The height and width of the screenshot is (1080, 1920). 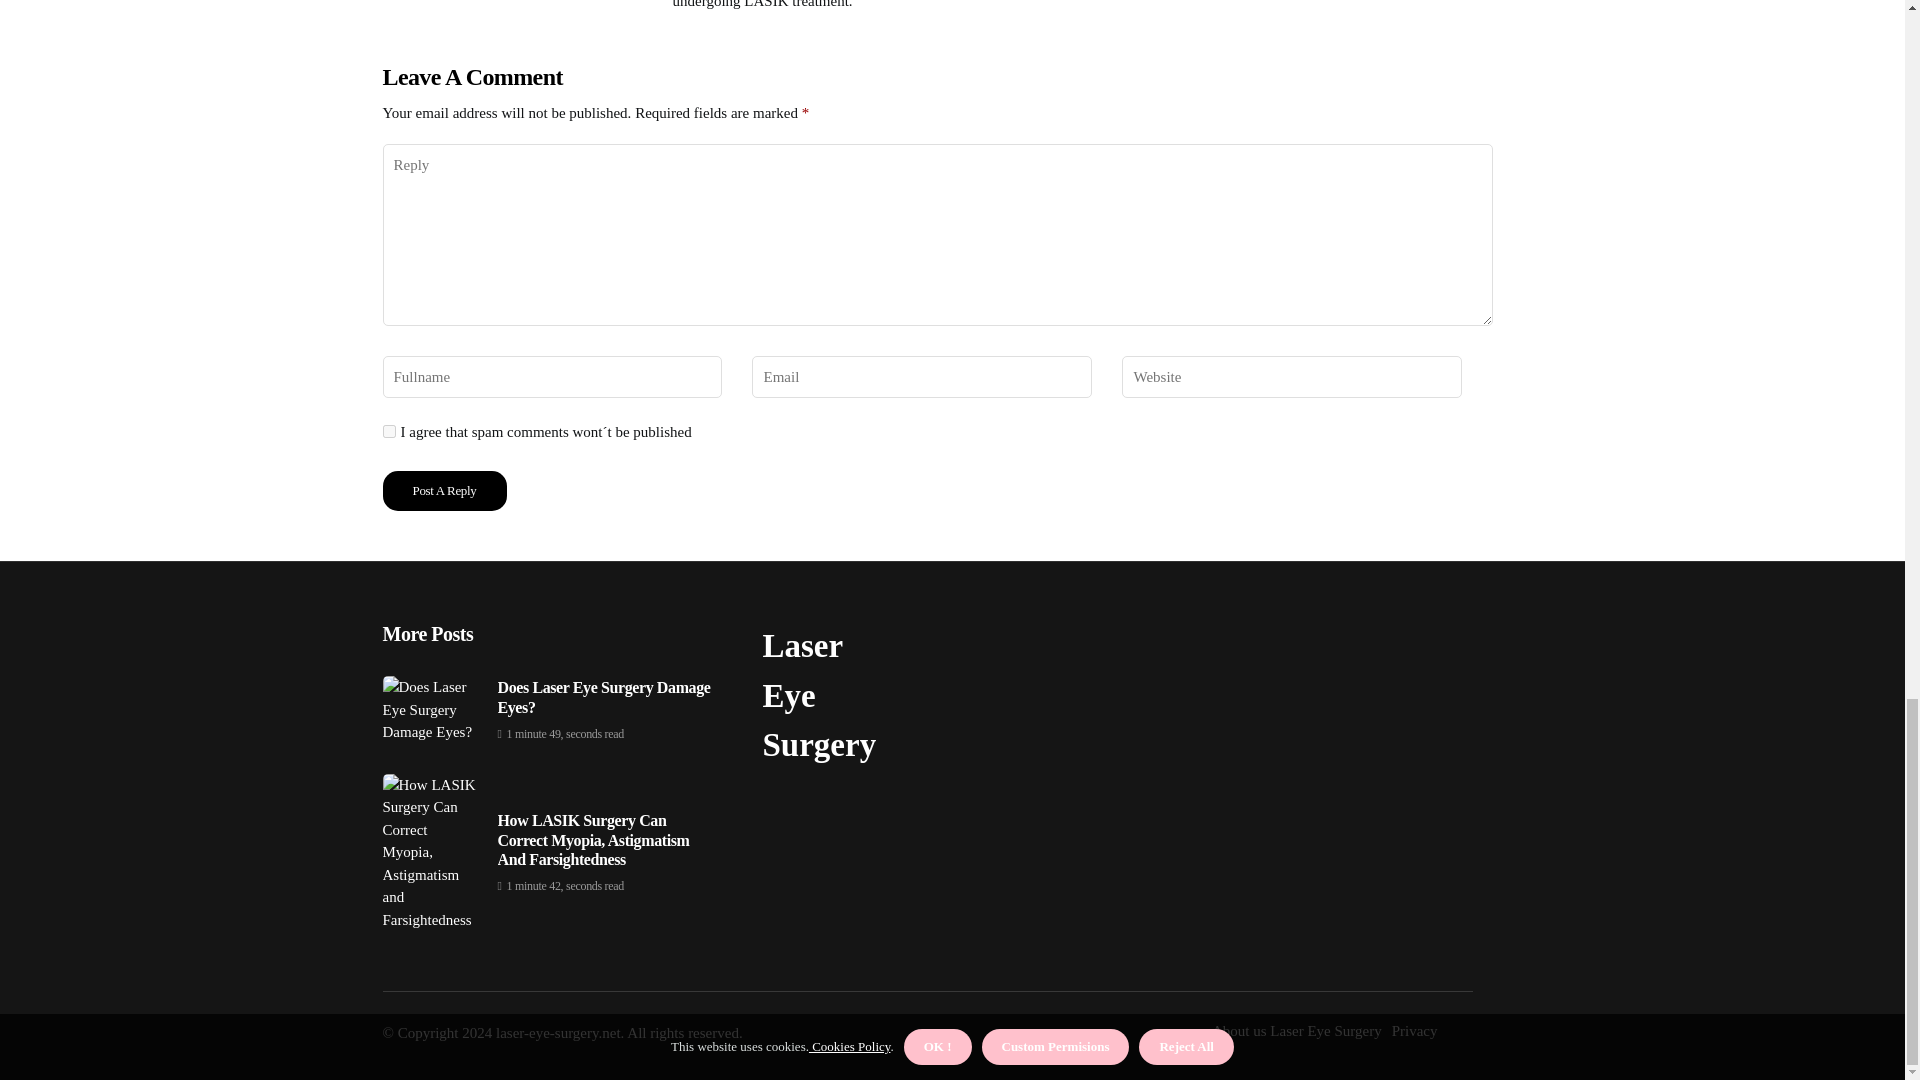 I want to click on Post a Reply, so click(x=444, y=490).